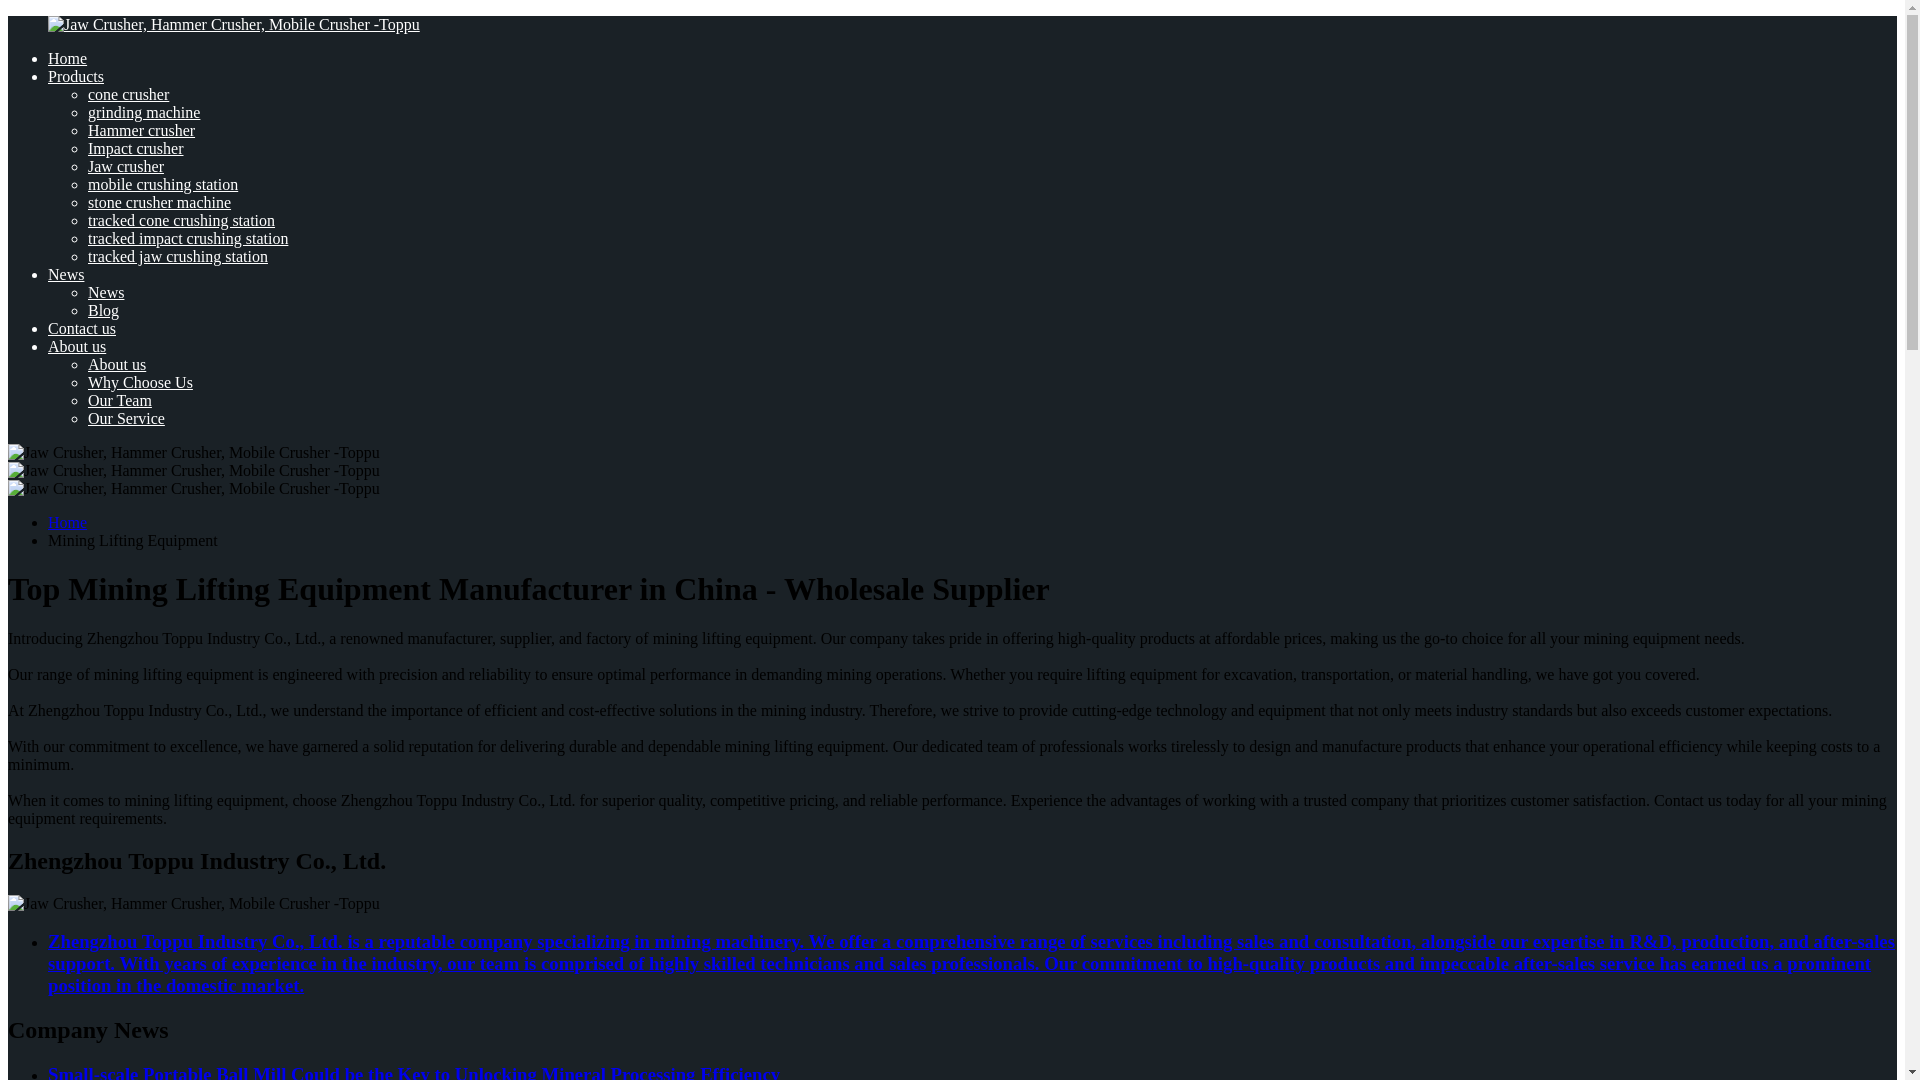 Image resolution: width=1920 pixels, height=1080 pixels. Describe the element at coordinates (120, 400) in the screenshot. I see `Our Team` at that location.